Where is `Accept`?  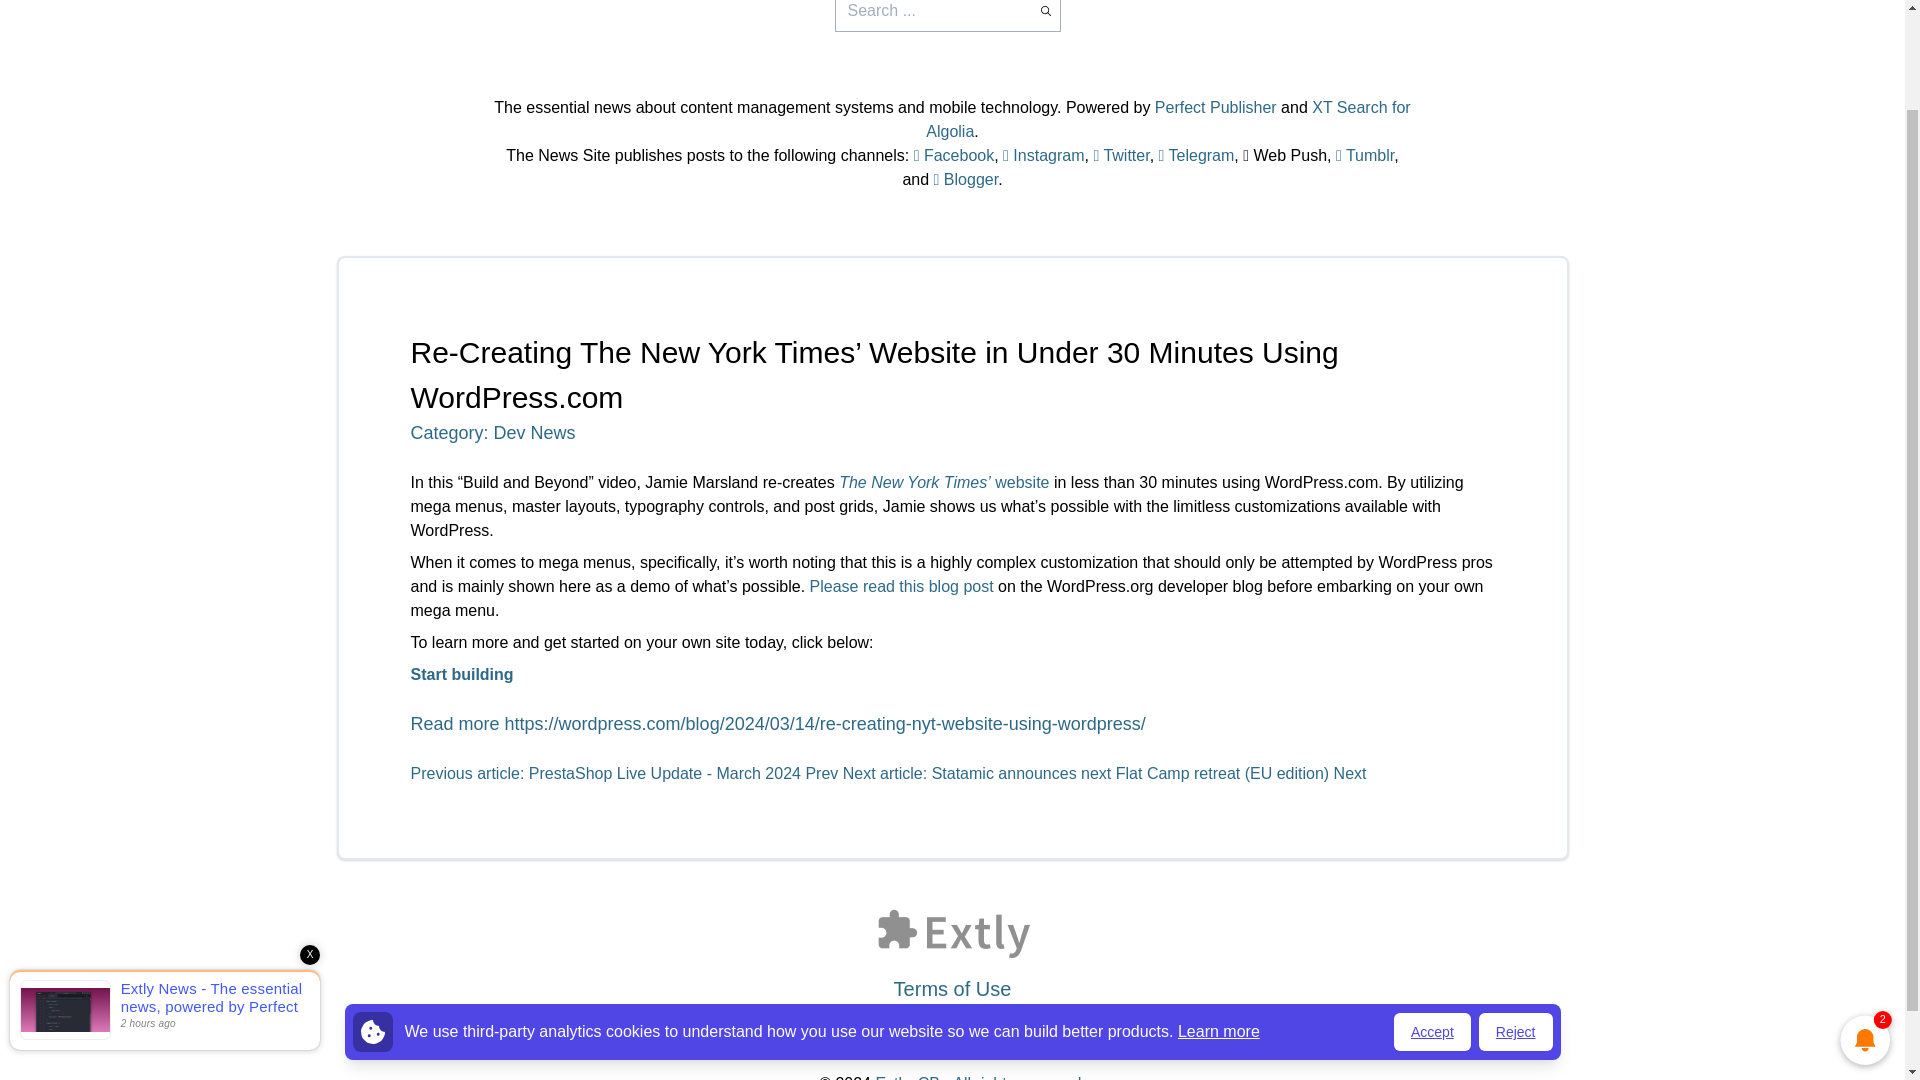
Accept is located at coordinates (1432, 918).